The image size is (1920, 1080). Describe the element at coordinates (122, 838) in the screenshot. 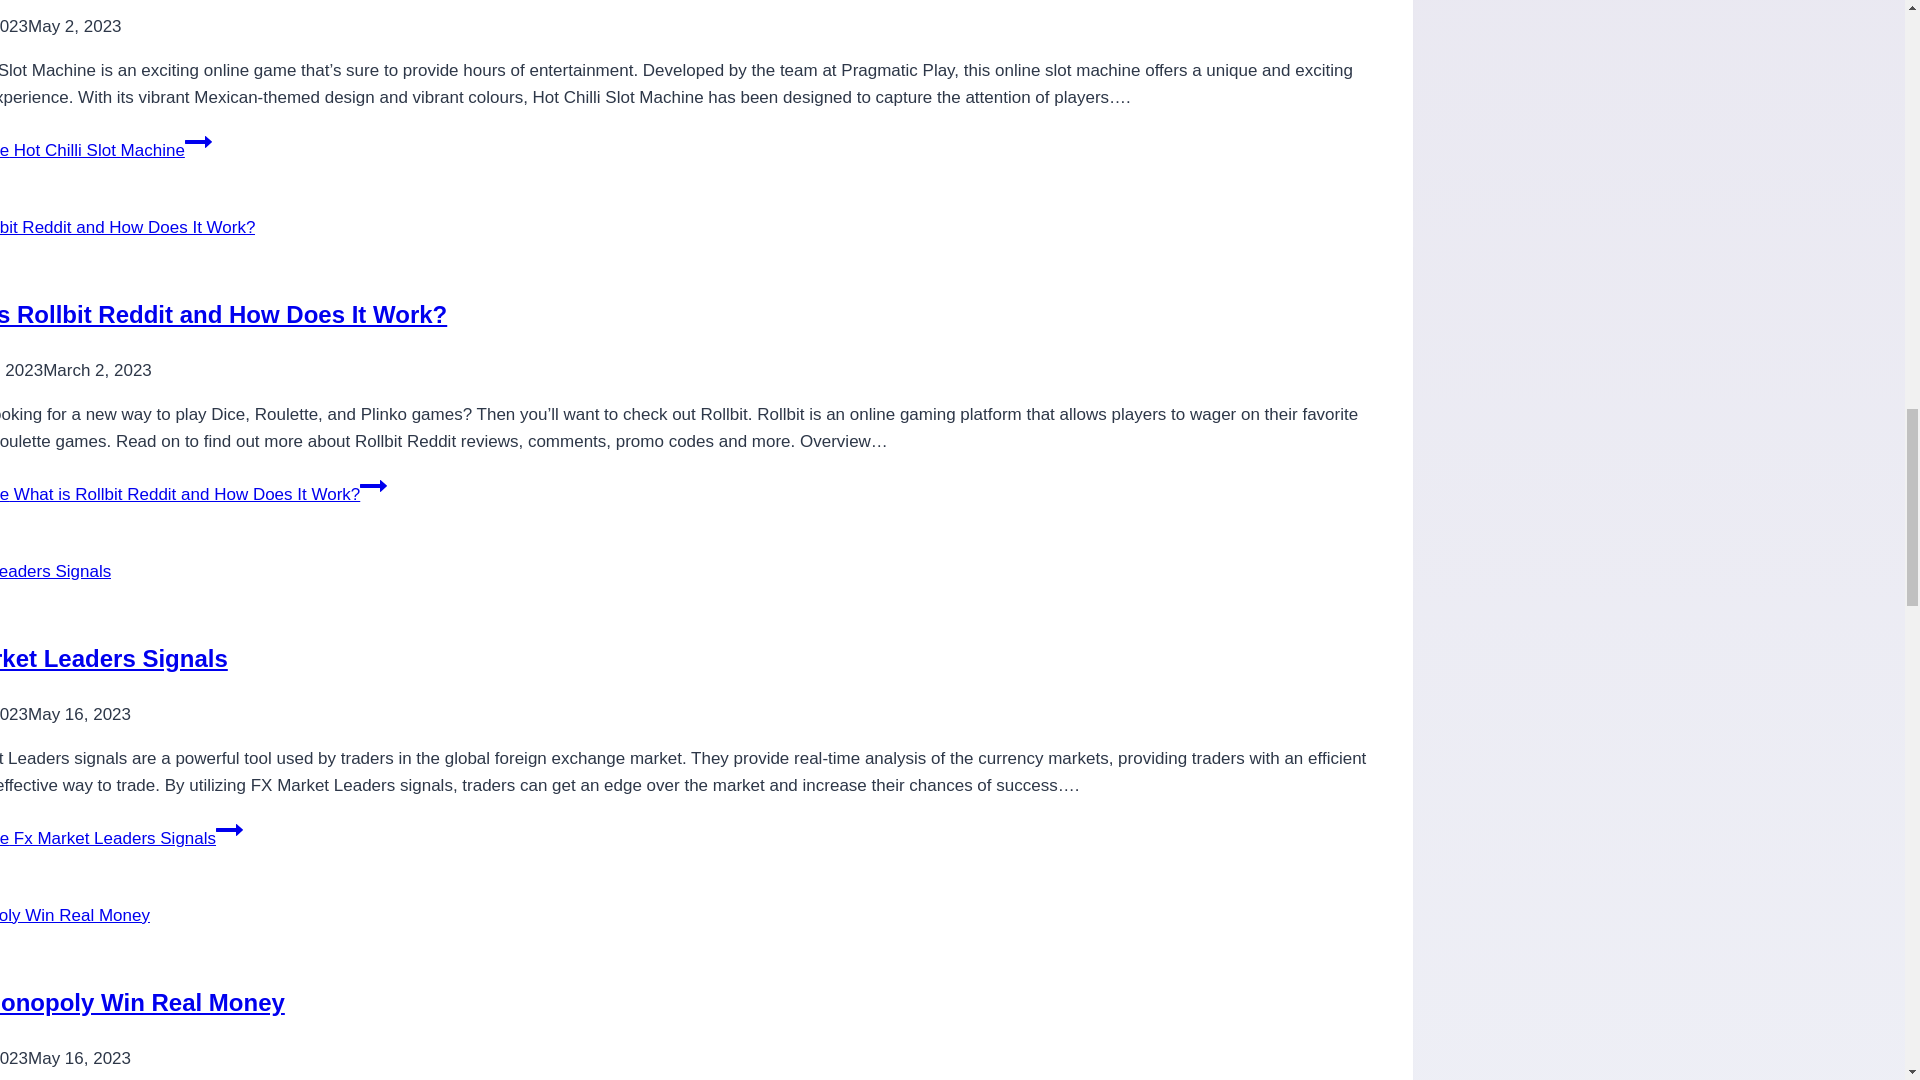

I see `Read More Fx Market Leaders SignalsContinue` at that location.